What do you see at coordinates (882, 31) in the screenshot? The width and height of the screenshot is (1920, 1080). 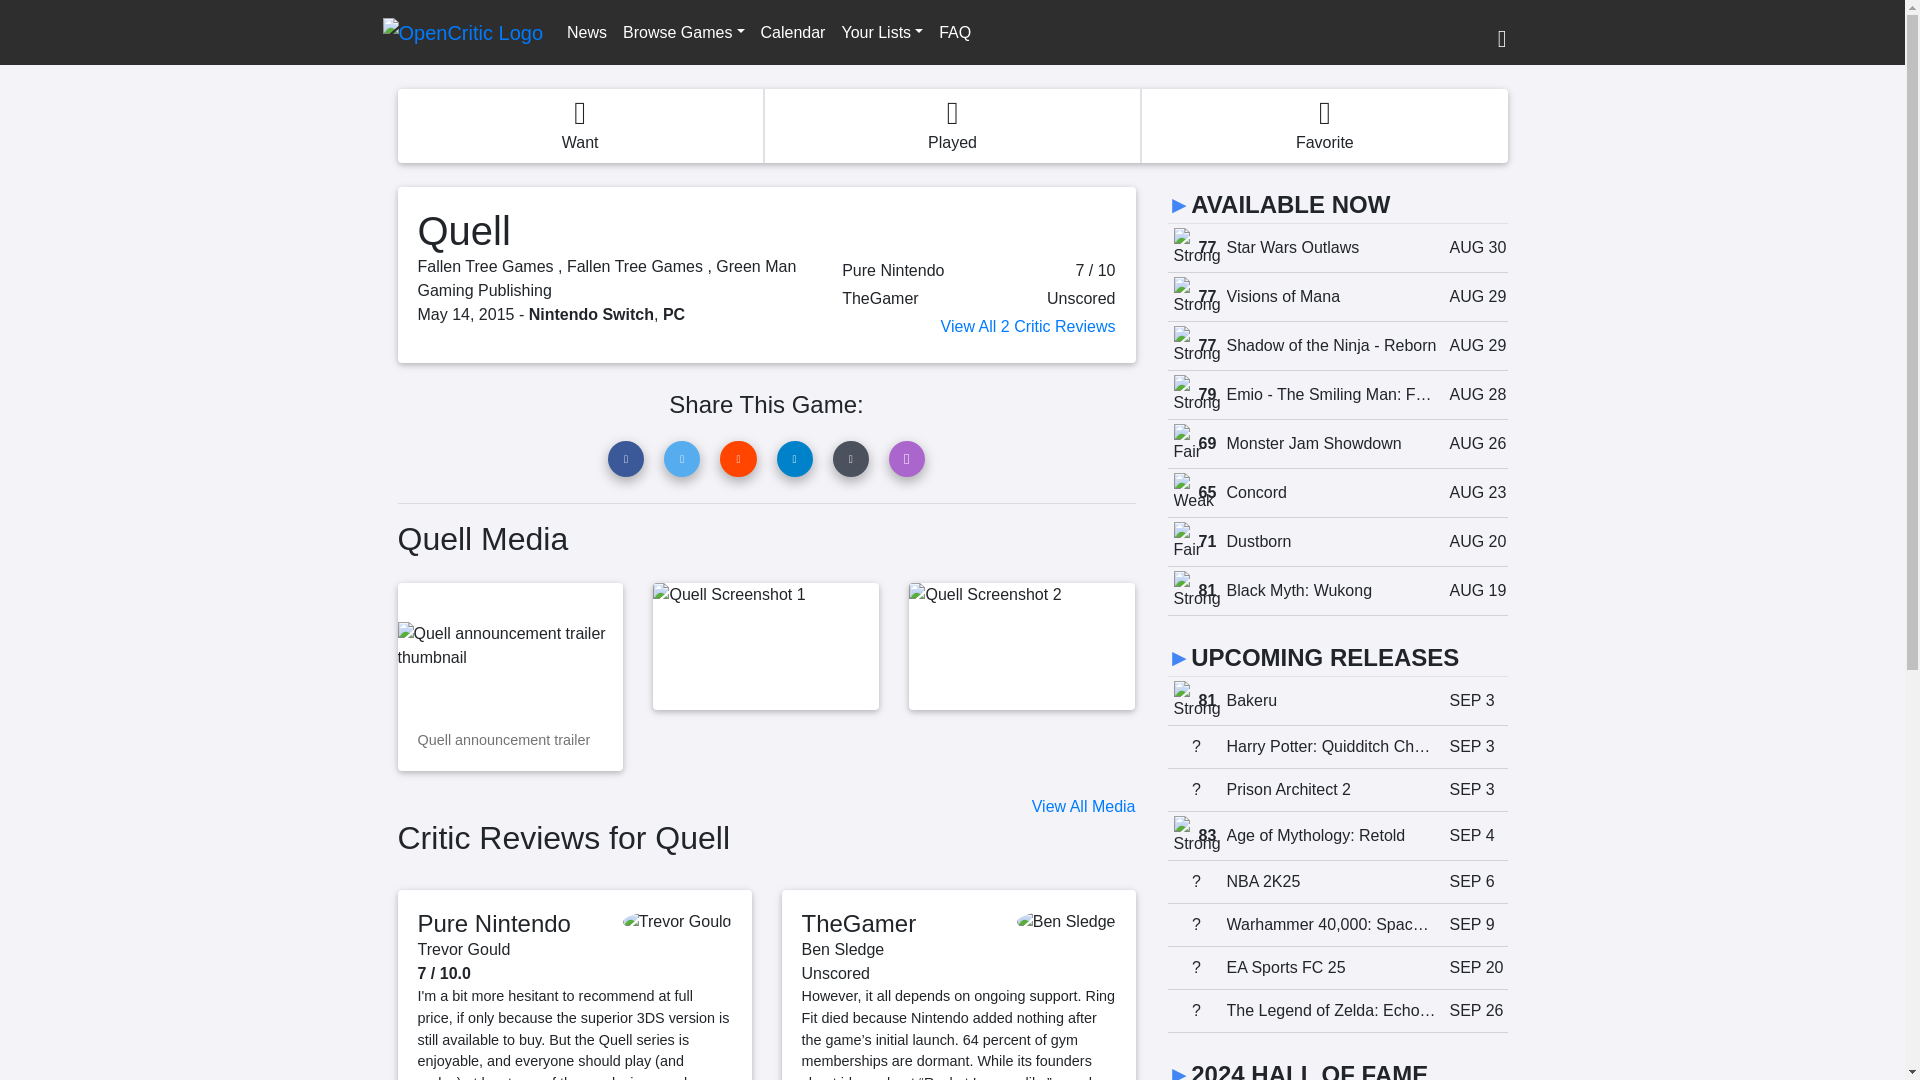 I see `Your Lists` at bounding box center [882, 31].